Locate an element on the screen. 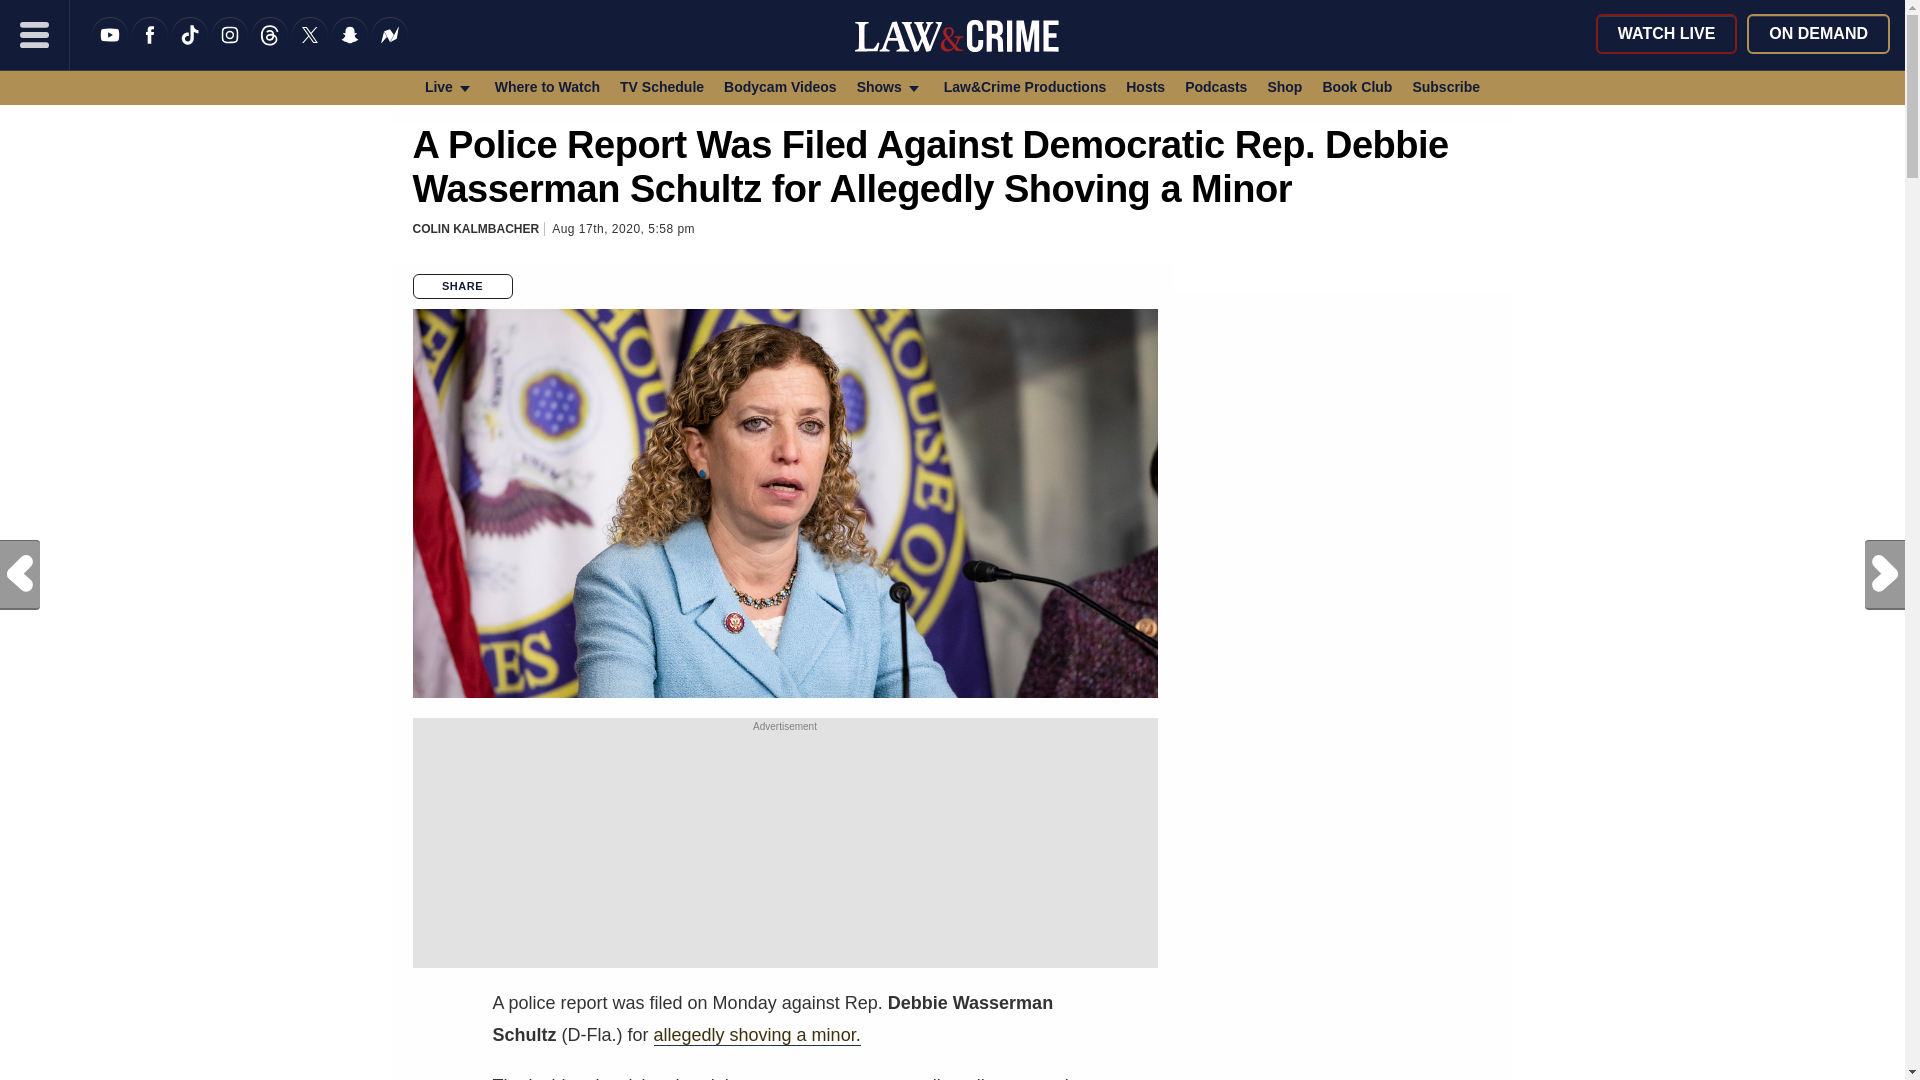  Instagram is located at coordinates (229, 47).